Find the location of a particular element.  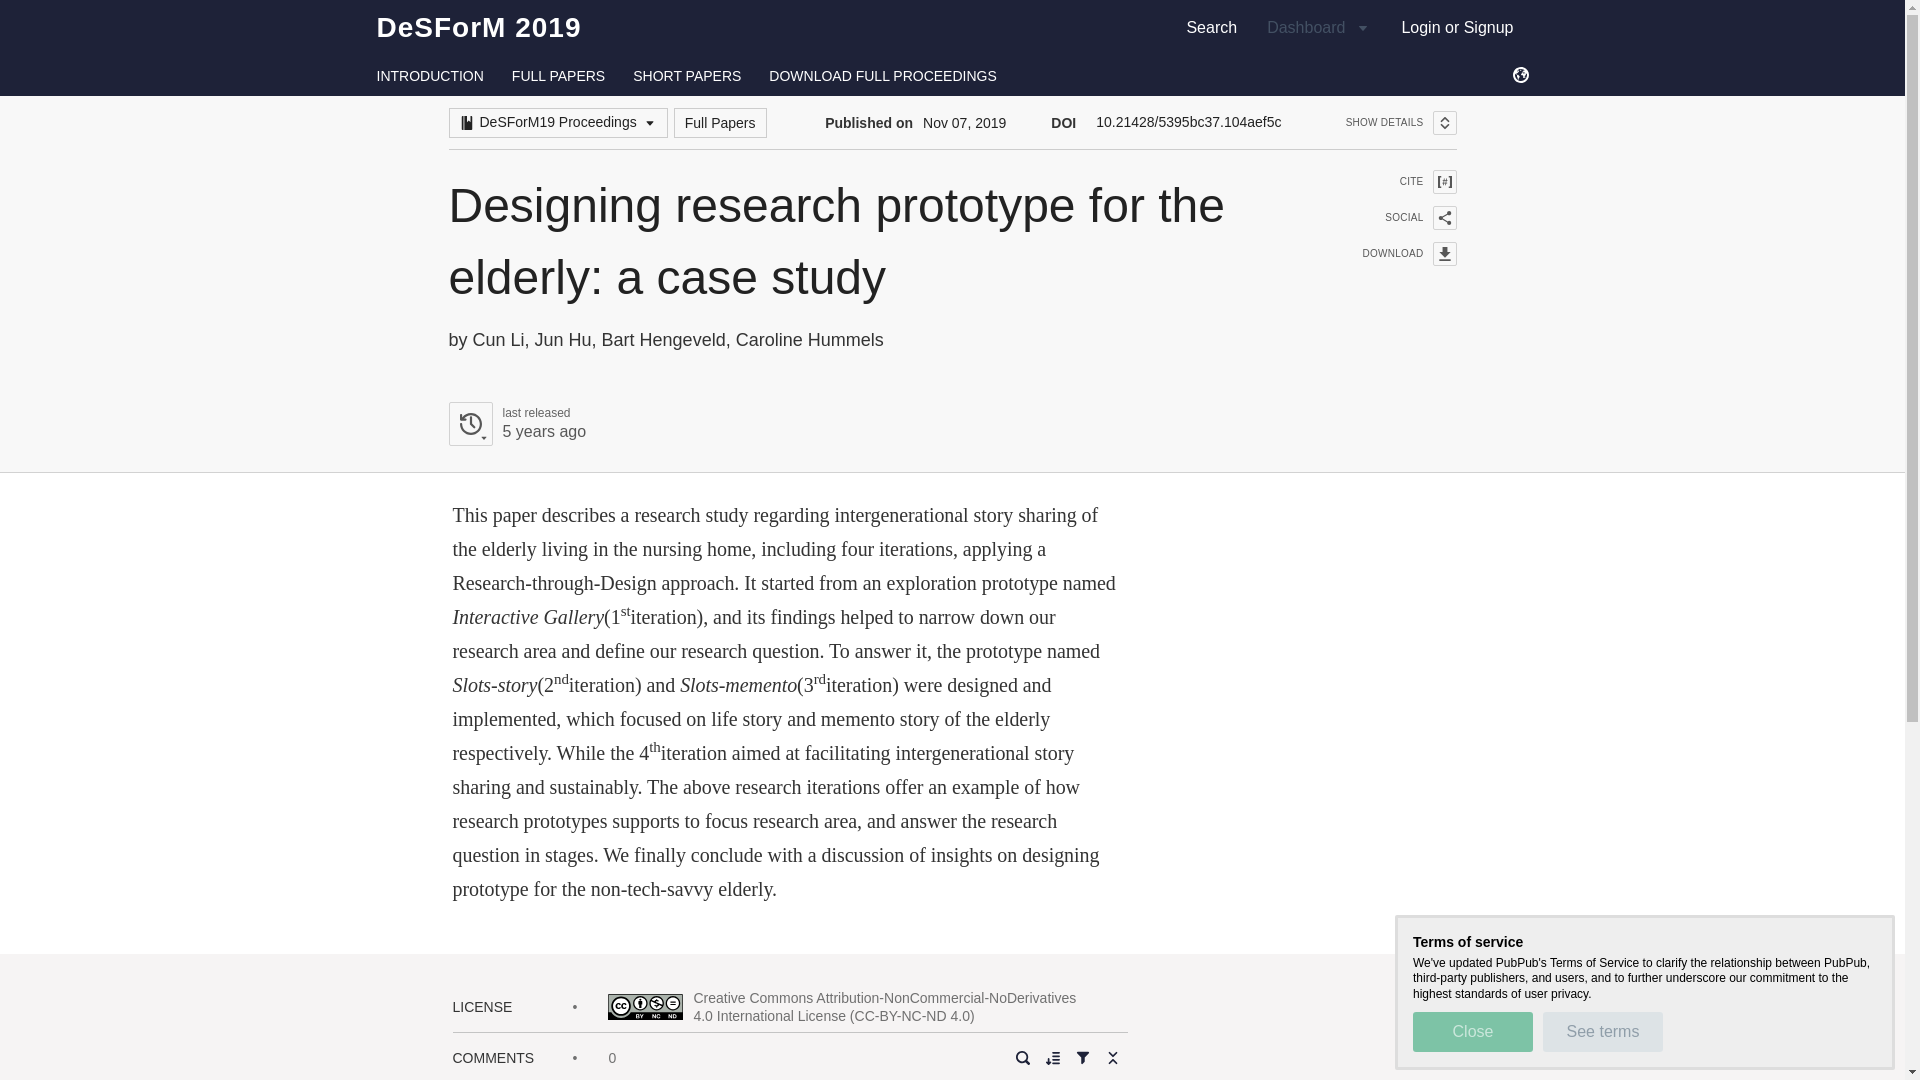

SHORT PAPERS is located at coordinates (687, 76).